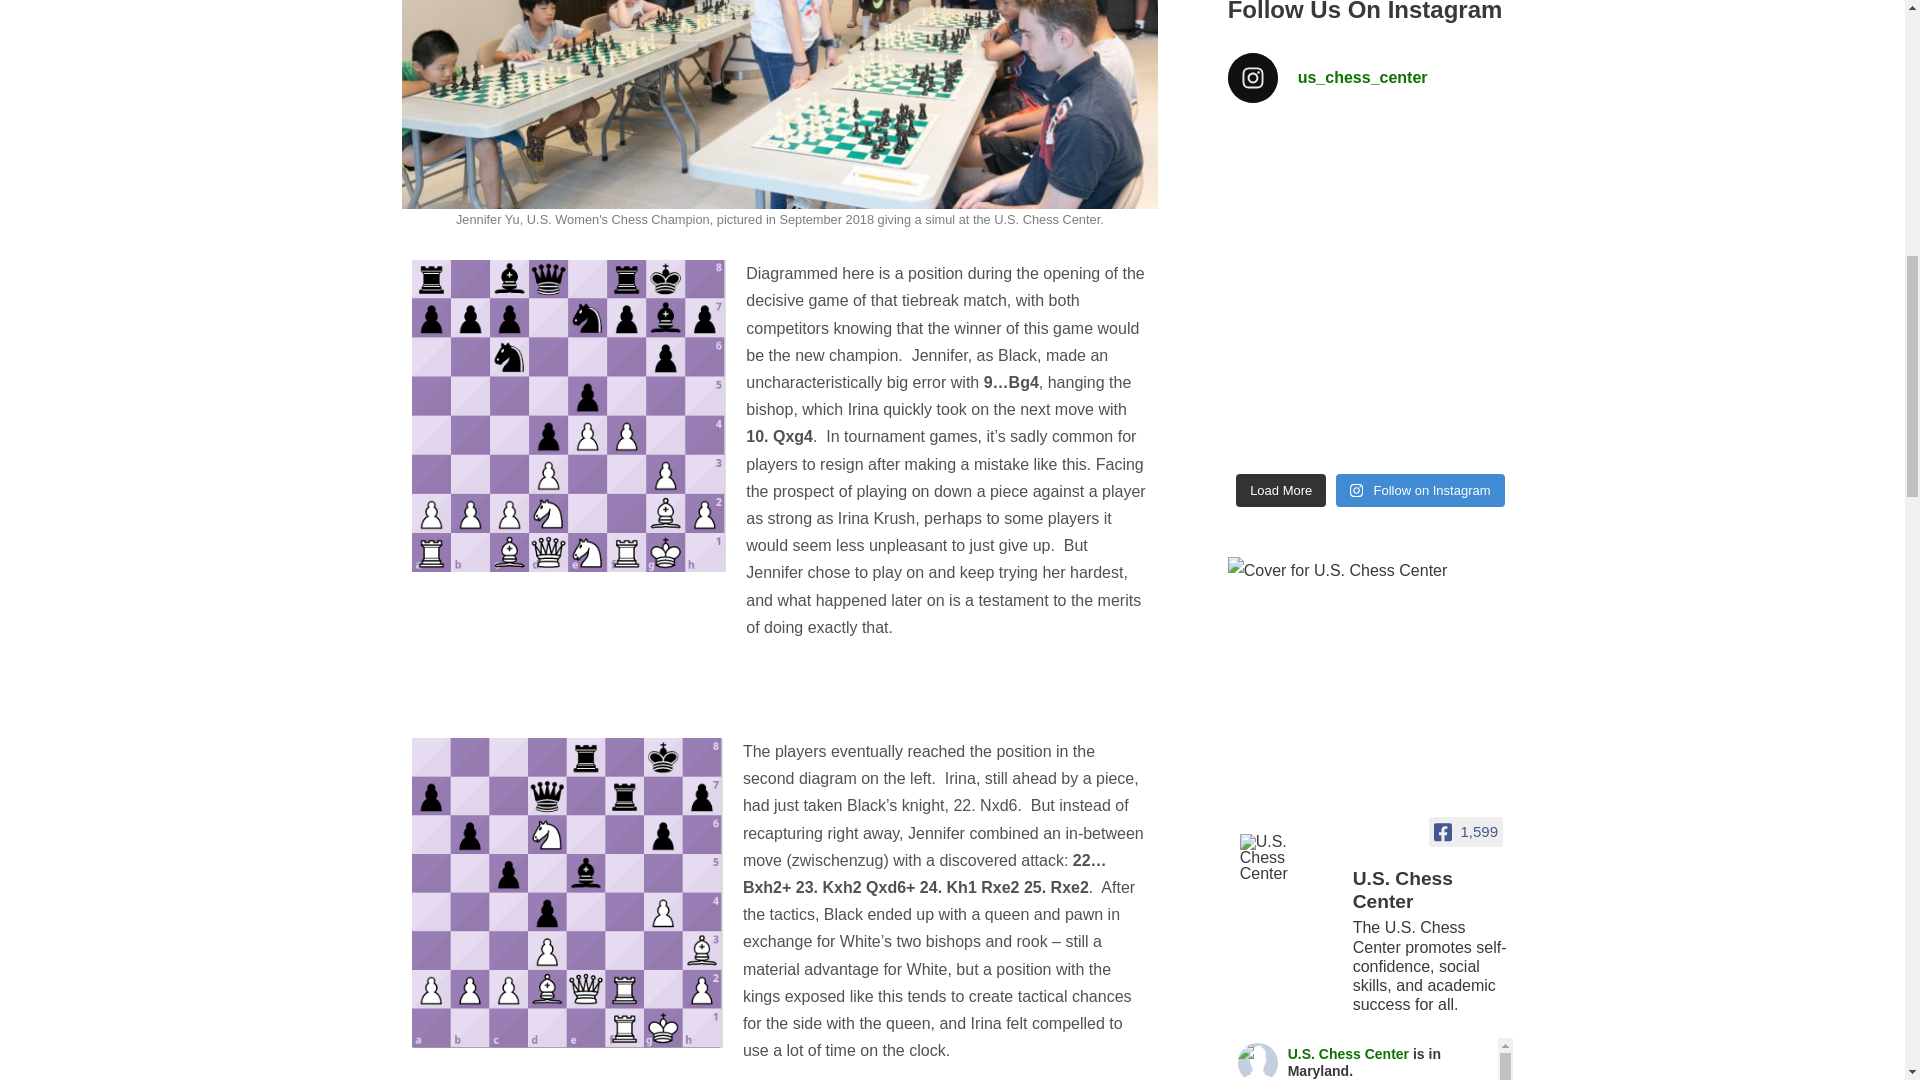  Describe the element at coordinates (1288, 858) in the screenshot. I see `U.S. Chess Center` at that location.